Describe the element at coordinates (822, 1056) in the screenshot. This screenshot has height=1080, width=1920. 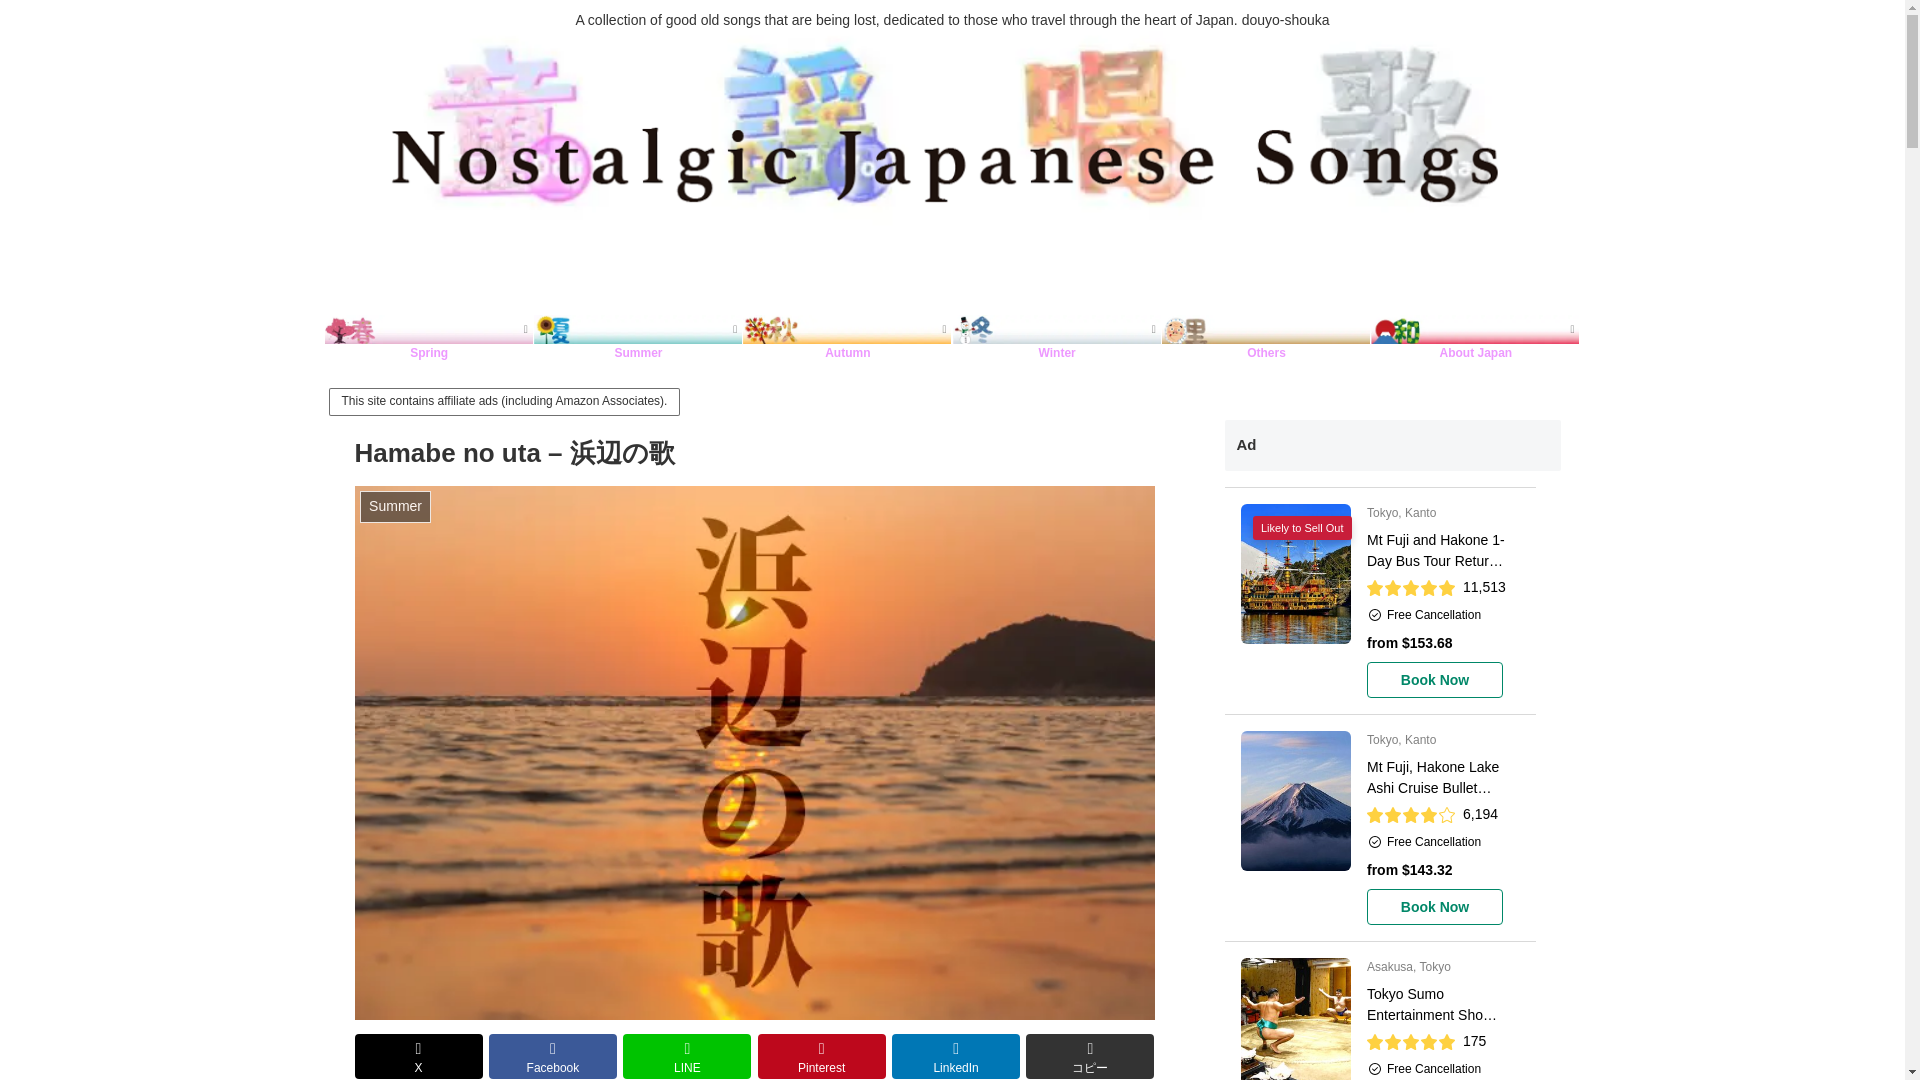
I see `Pinterest` at that location.